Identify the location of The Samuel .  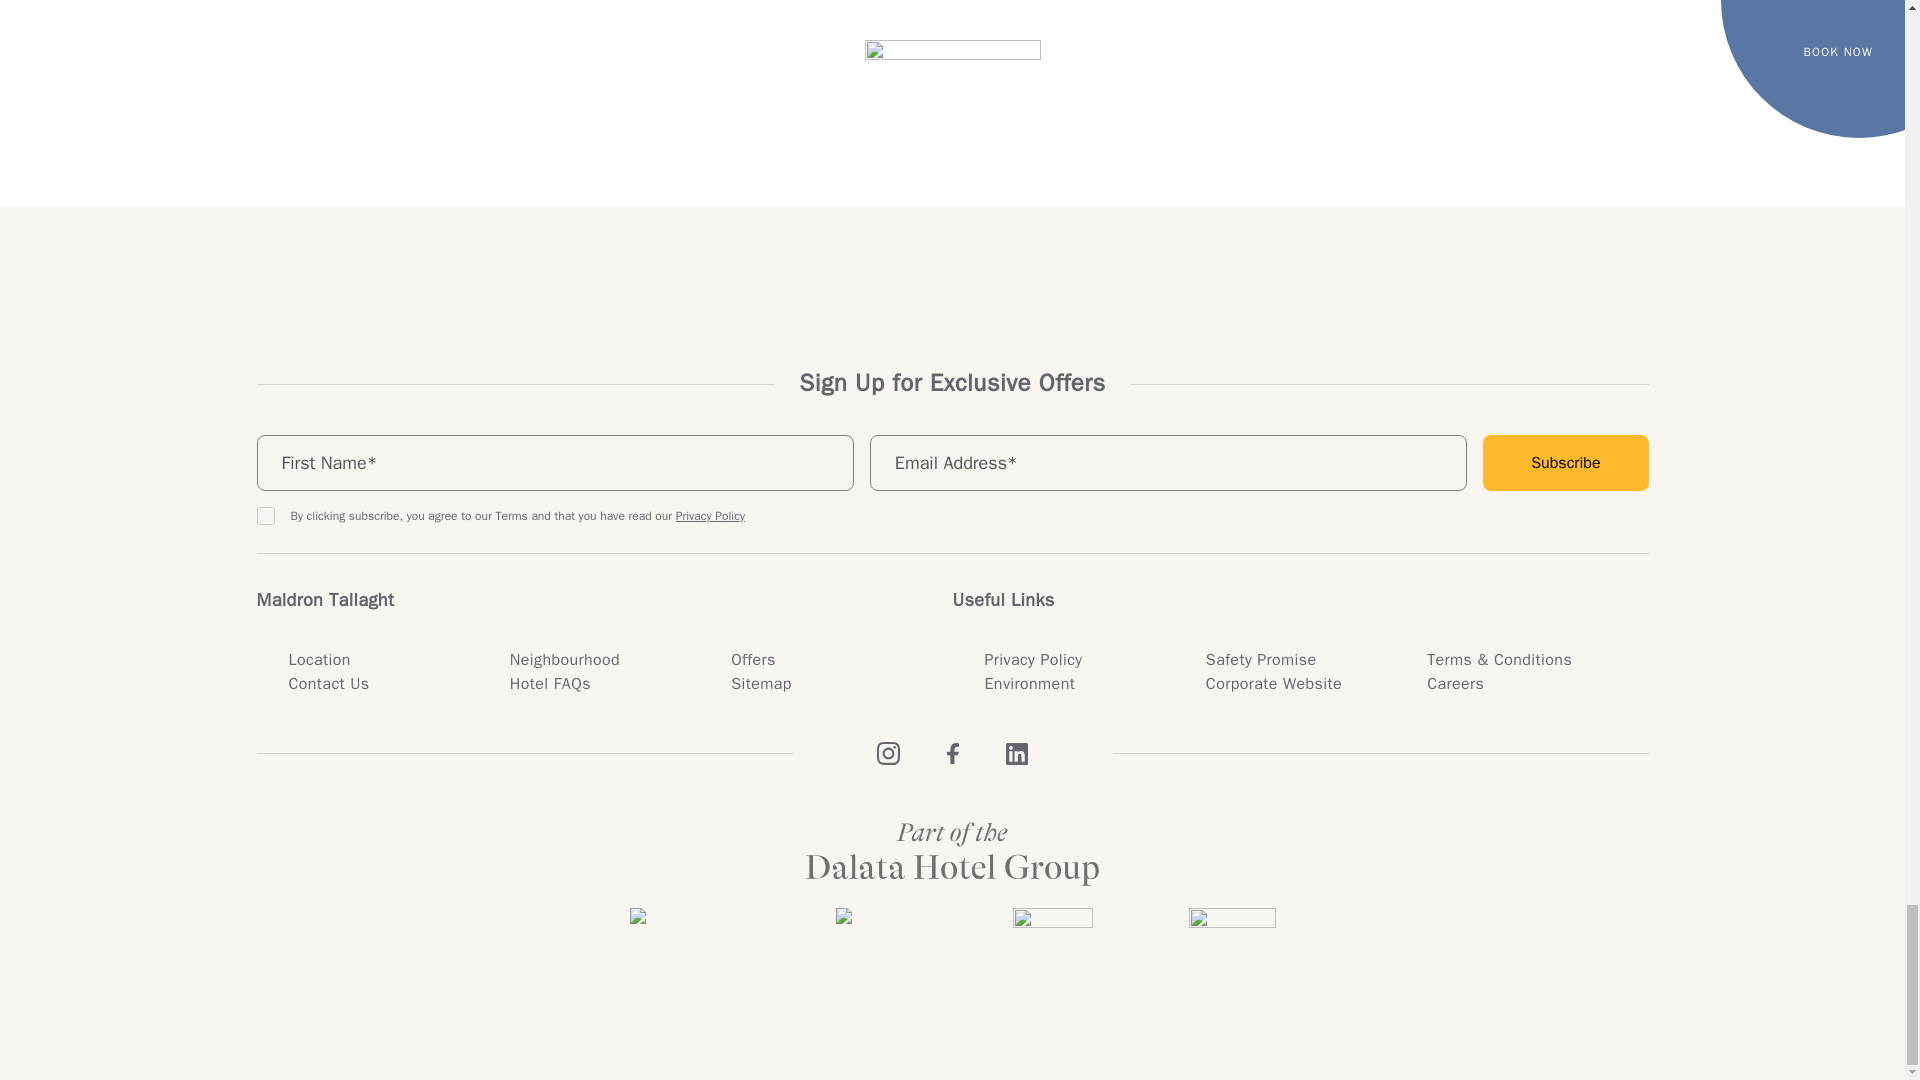
(1231, 938).